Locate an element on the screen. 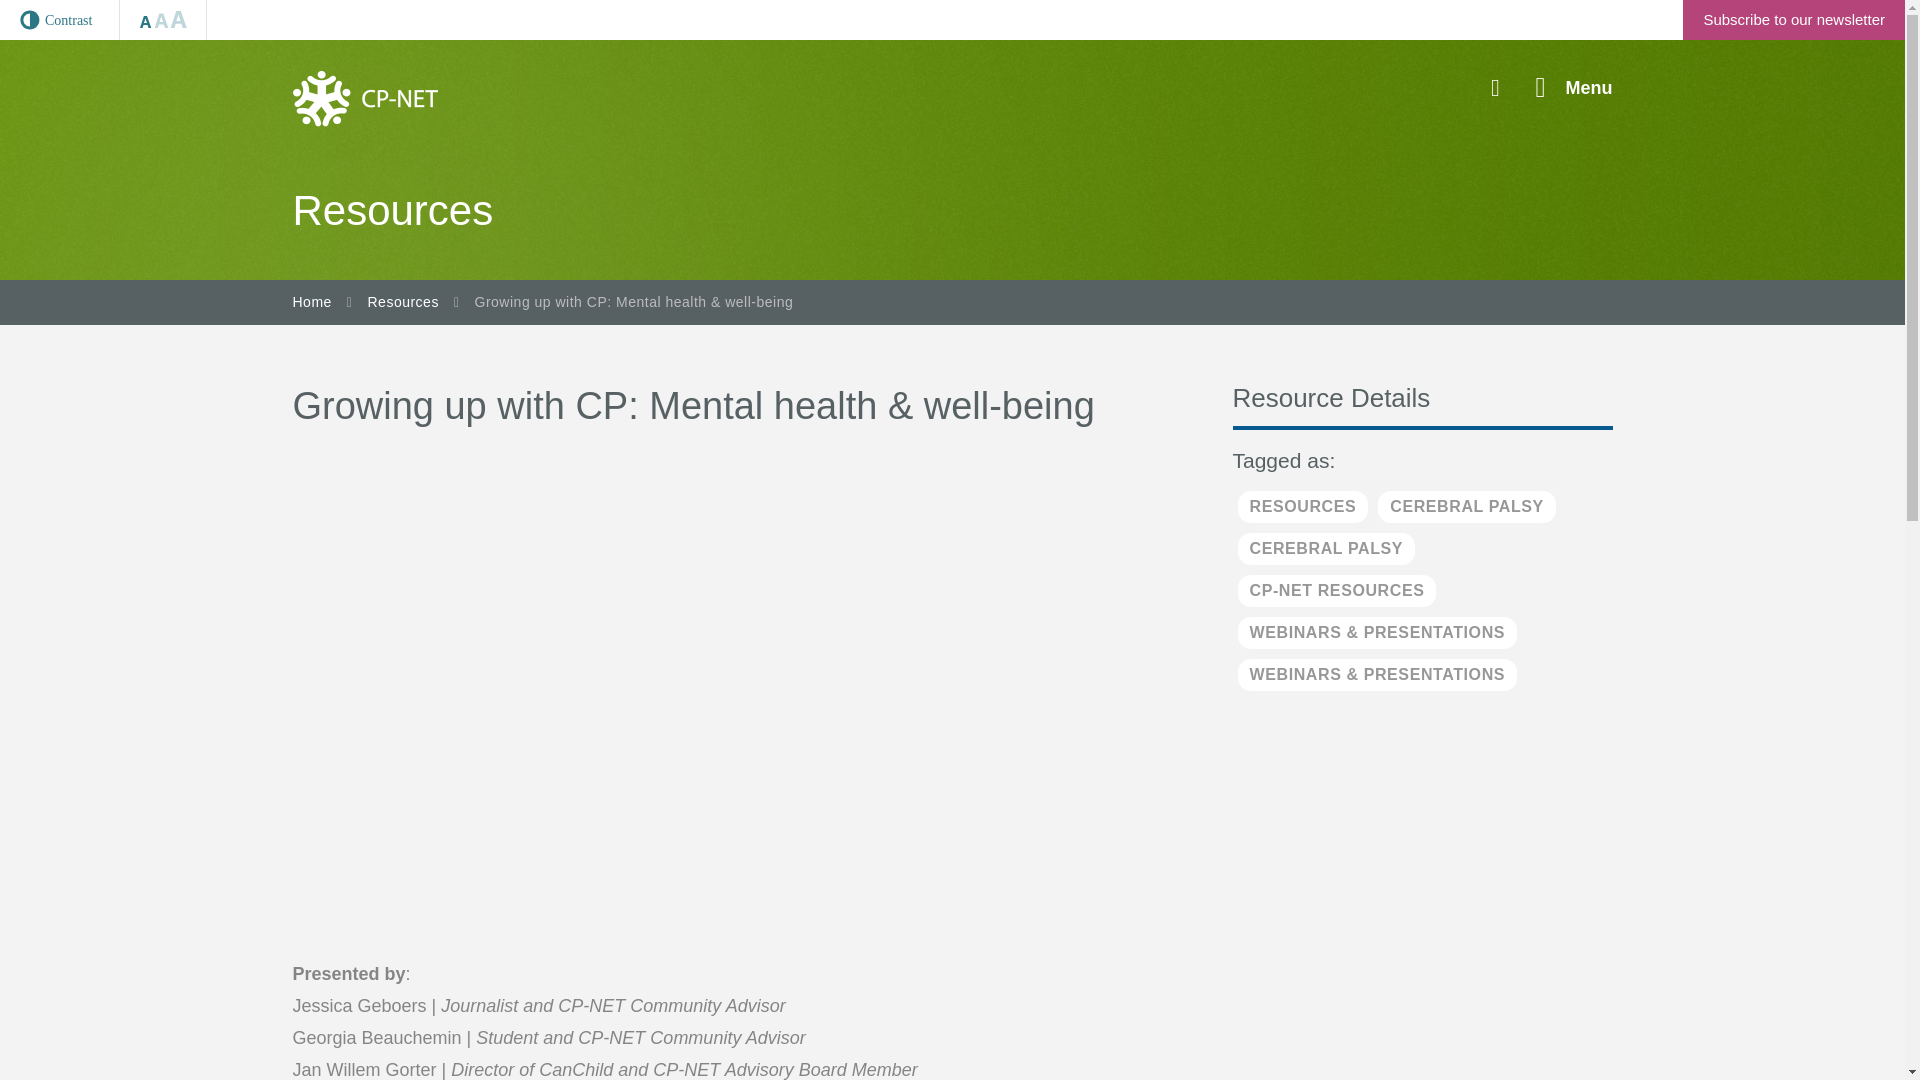  CanChild is located at coordinates (364, 98).